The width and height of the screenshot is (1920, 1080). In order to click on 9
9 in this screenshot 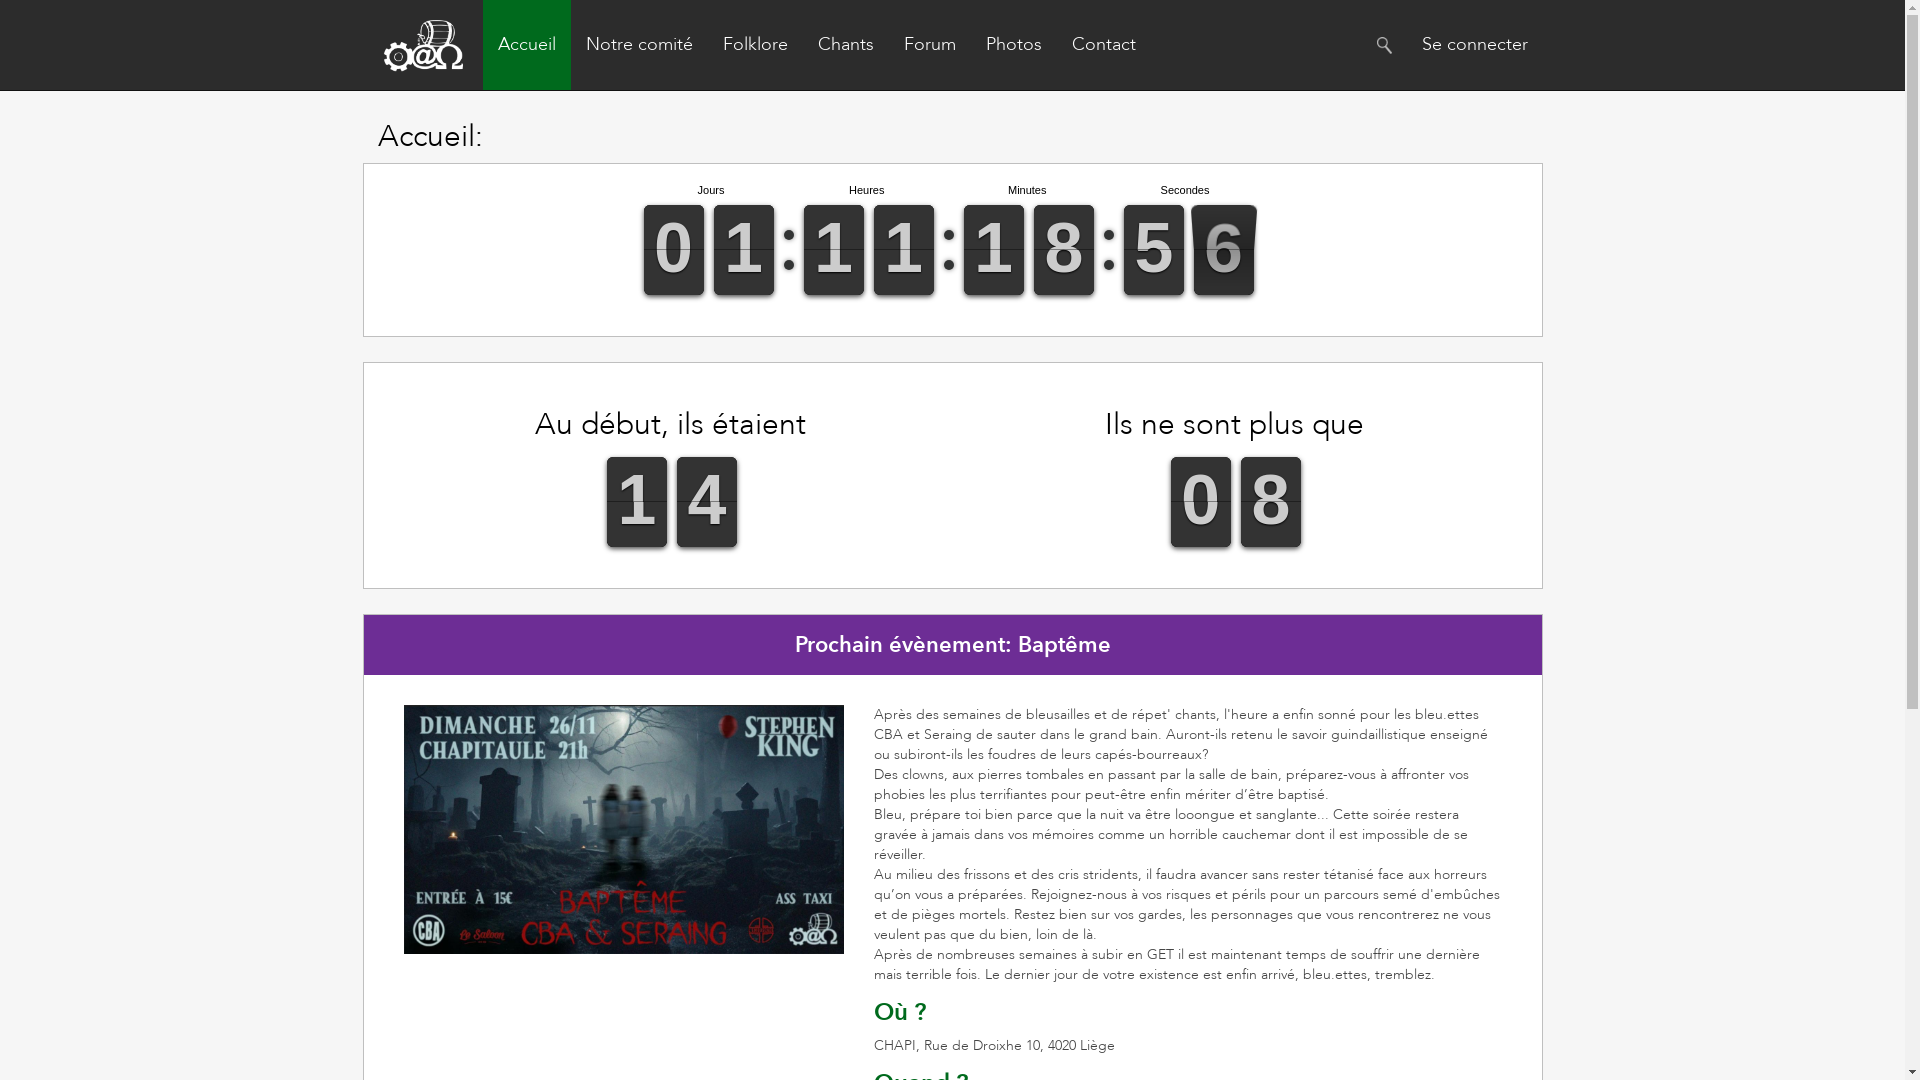, I will do `click(674, 250)`.